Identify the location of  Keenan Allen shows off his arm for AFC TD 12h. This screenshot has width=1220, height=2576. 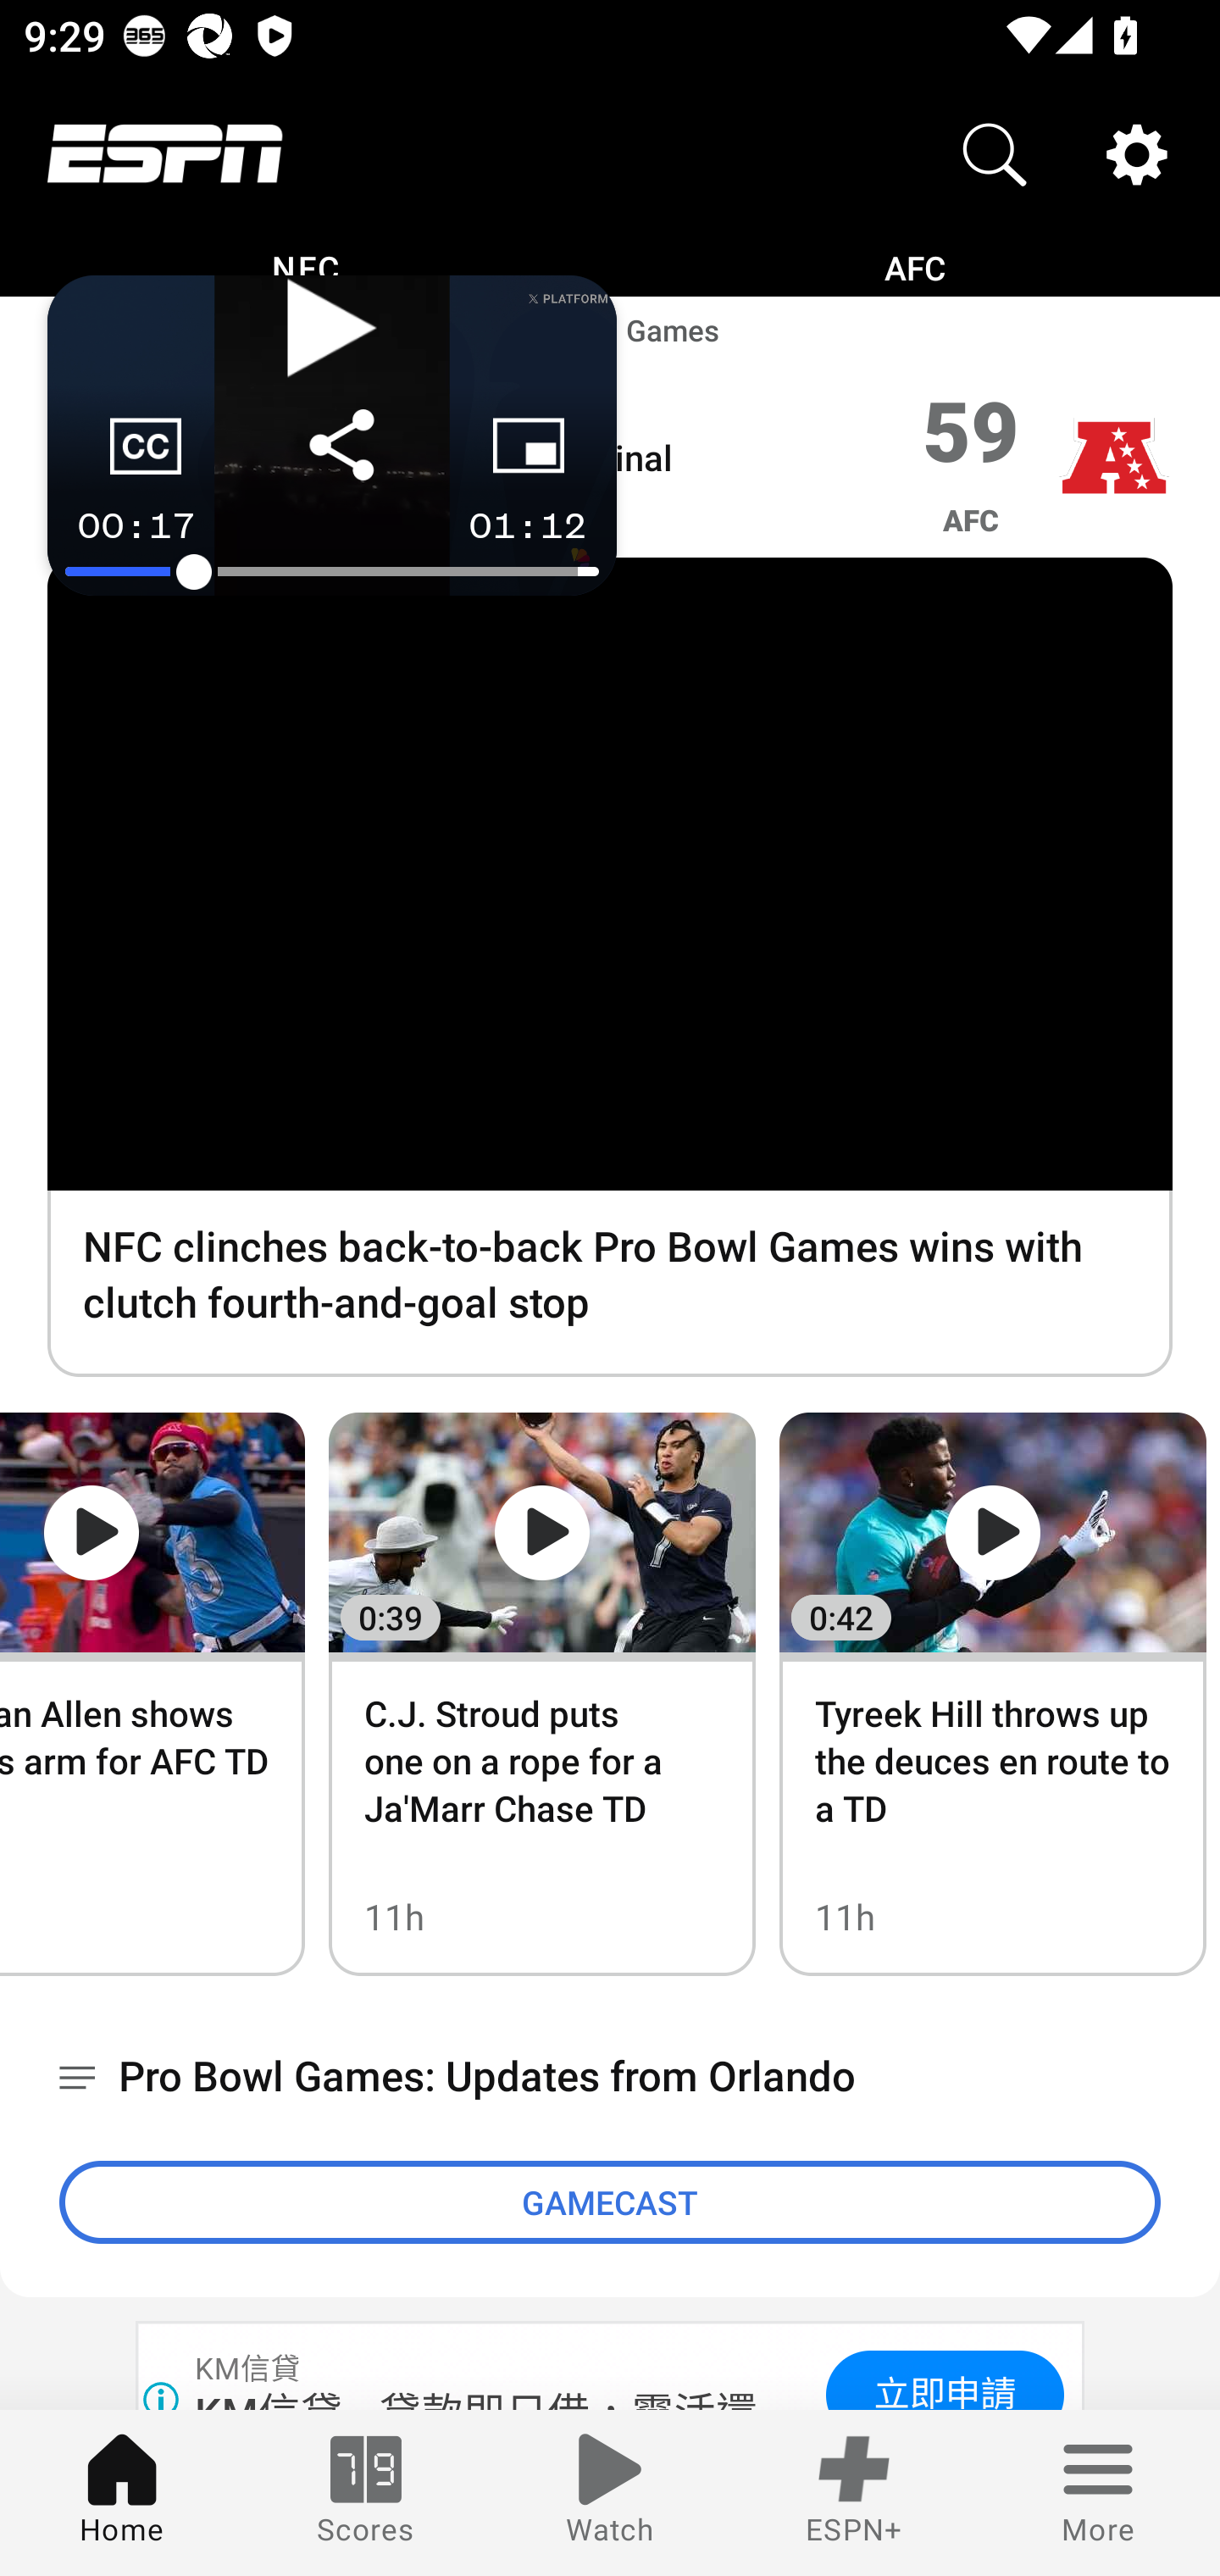
(152, 1693).